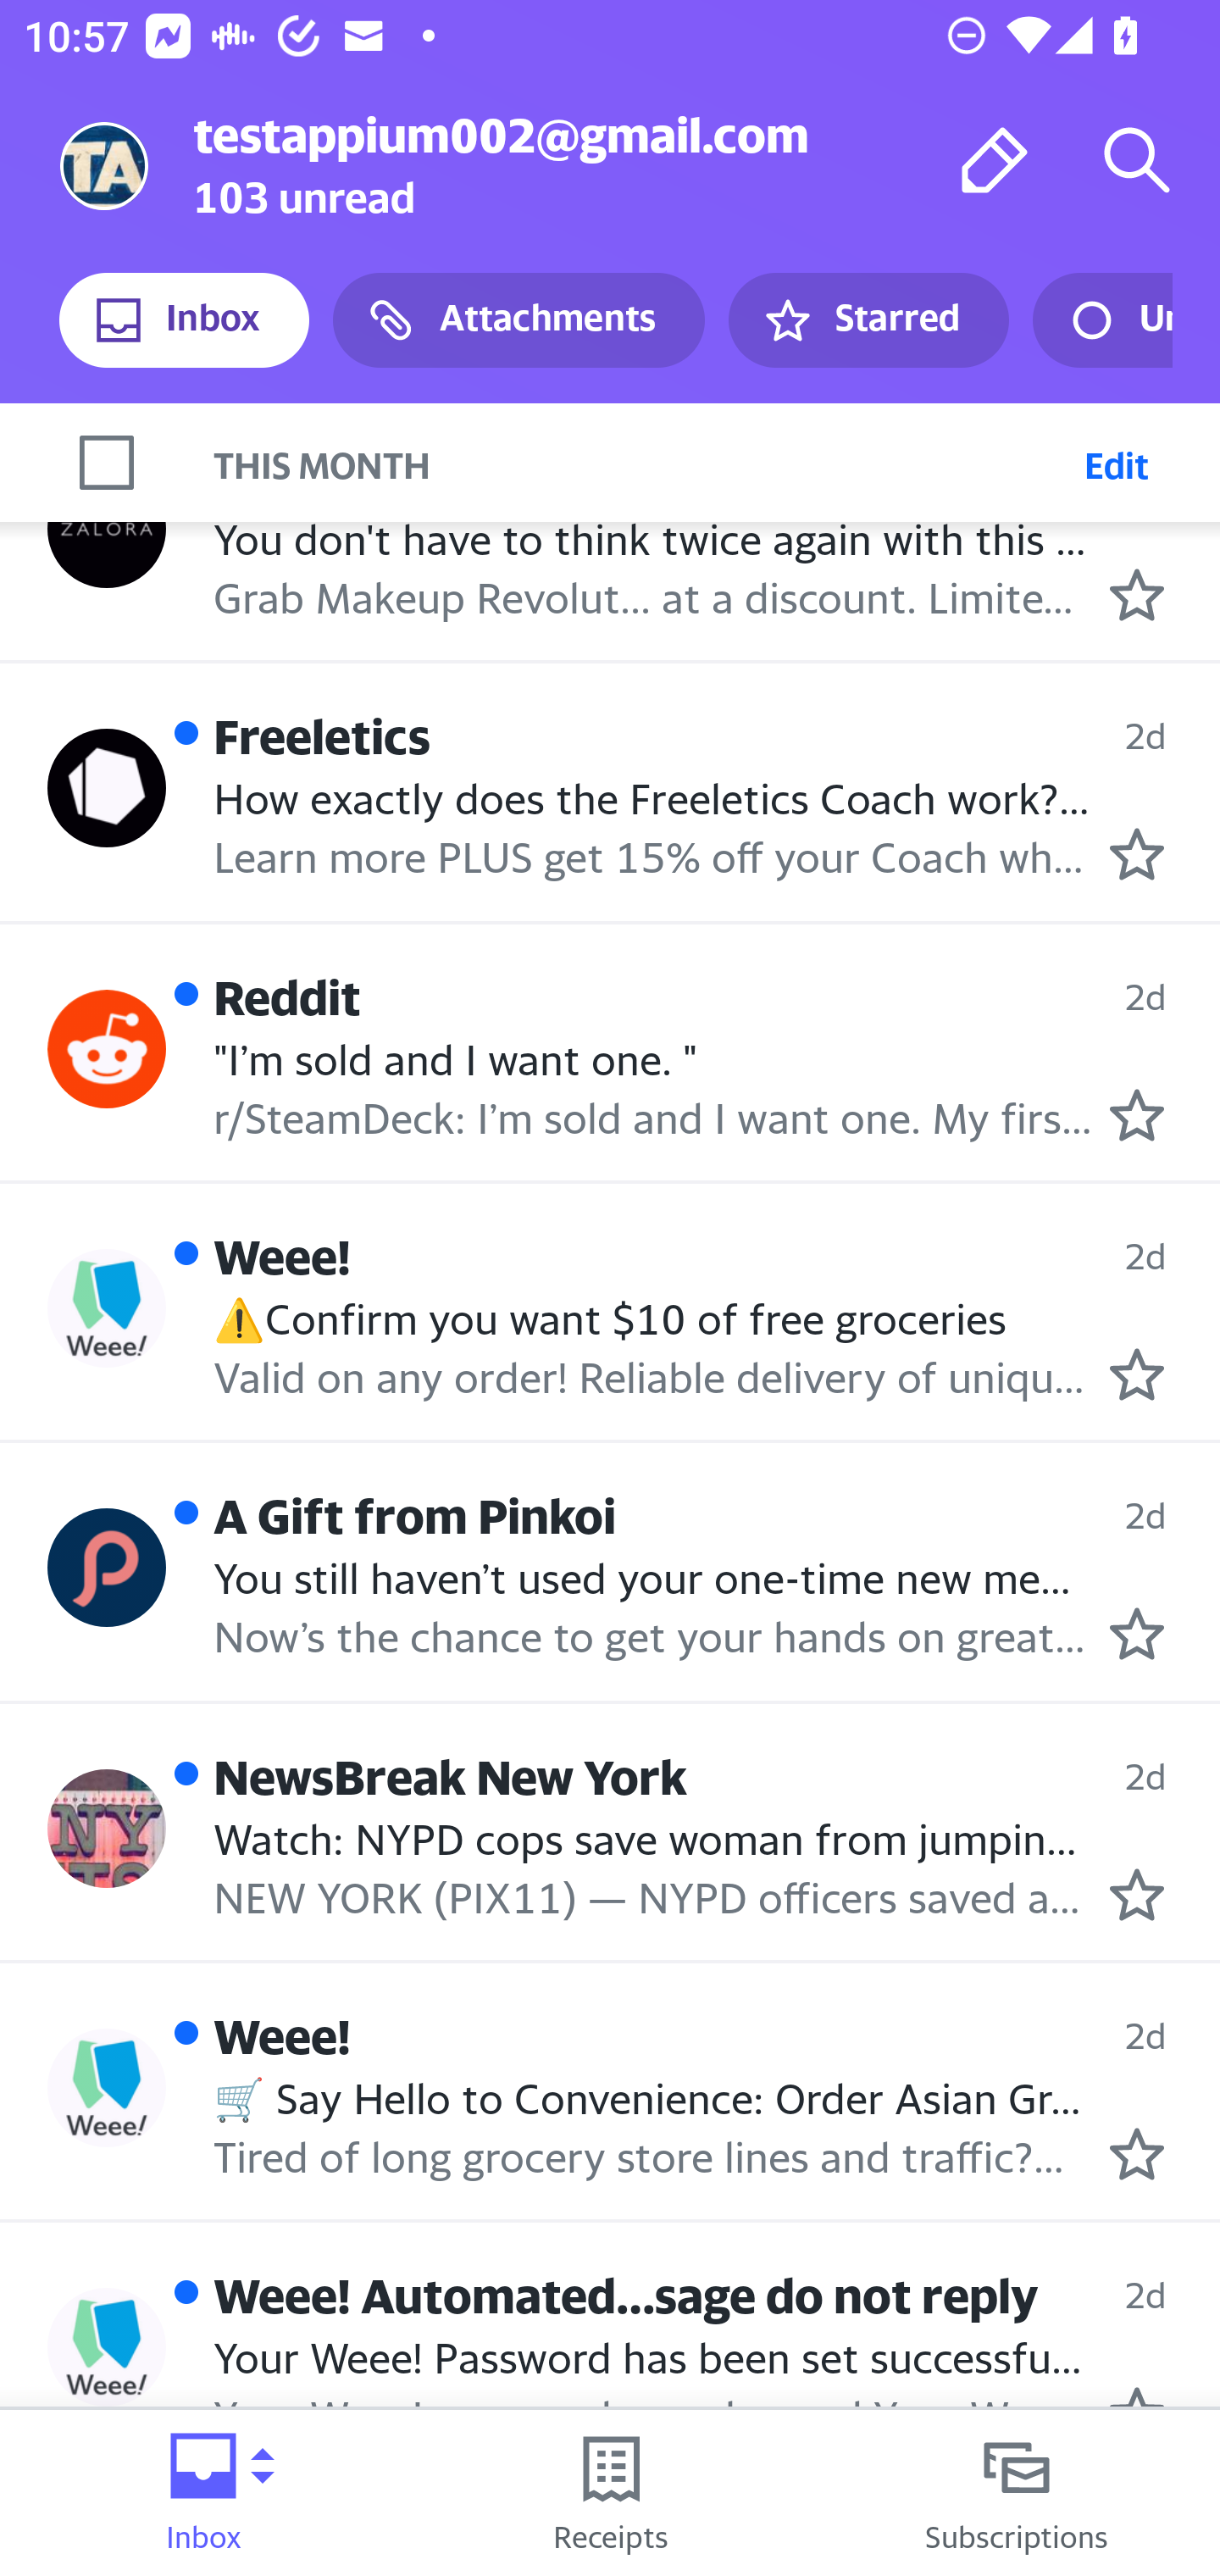 The height and width of the screenshot is (2576, 1220). I want to click on Profile
A Gift from Pinkoi, so click(107, 1568).